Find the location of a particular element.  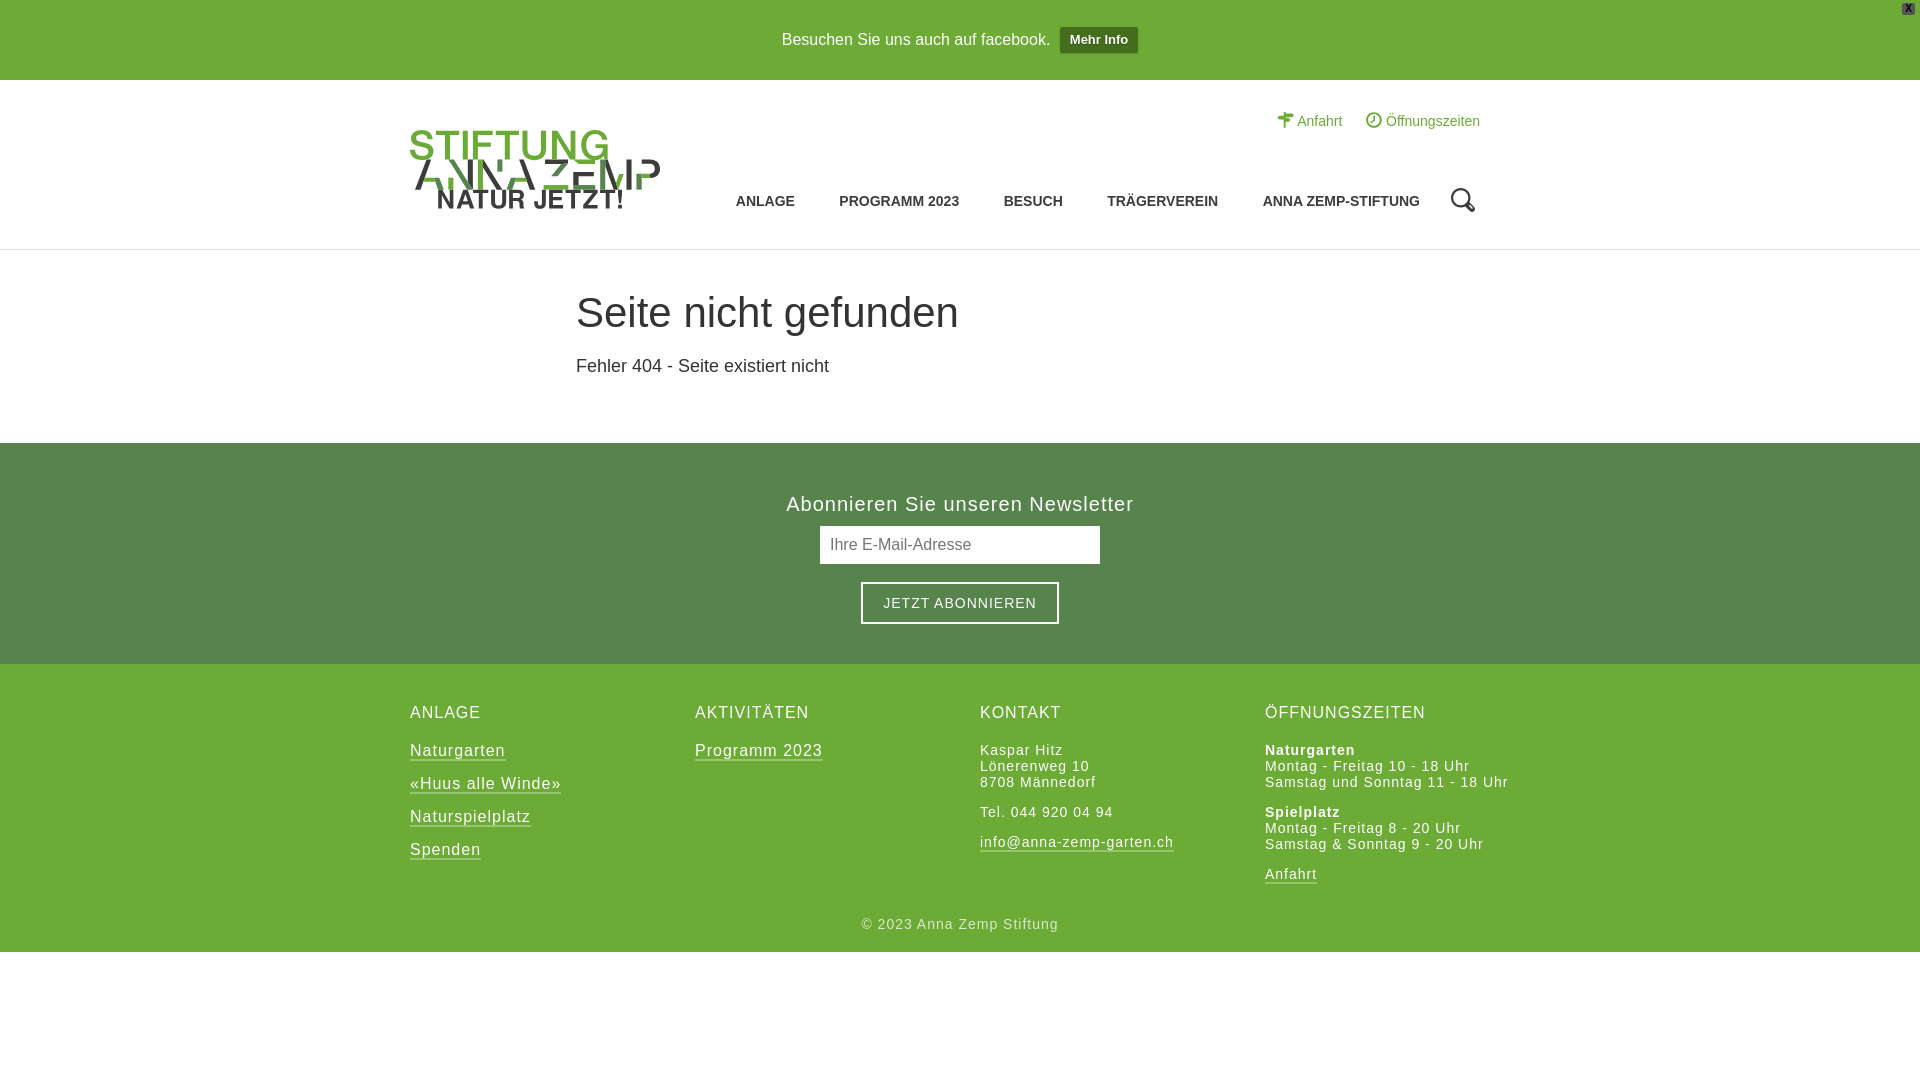

PROGRAMM 2023 is located at coordinates (899, 202).